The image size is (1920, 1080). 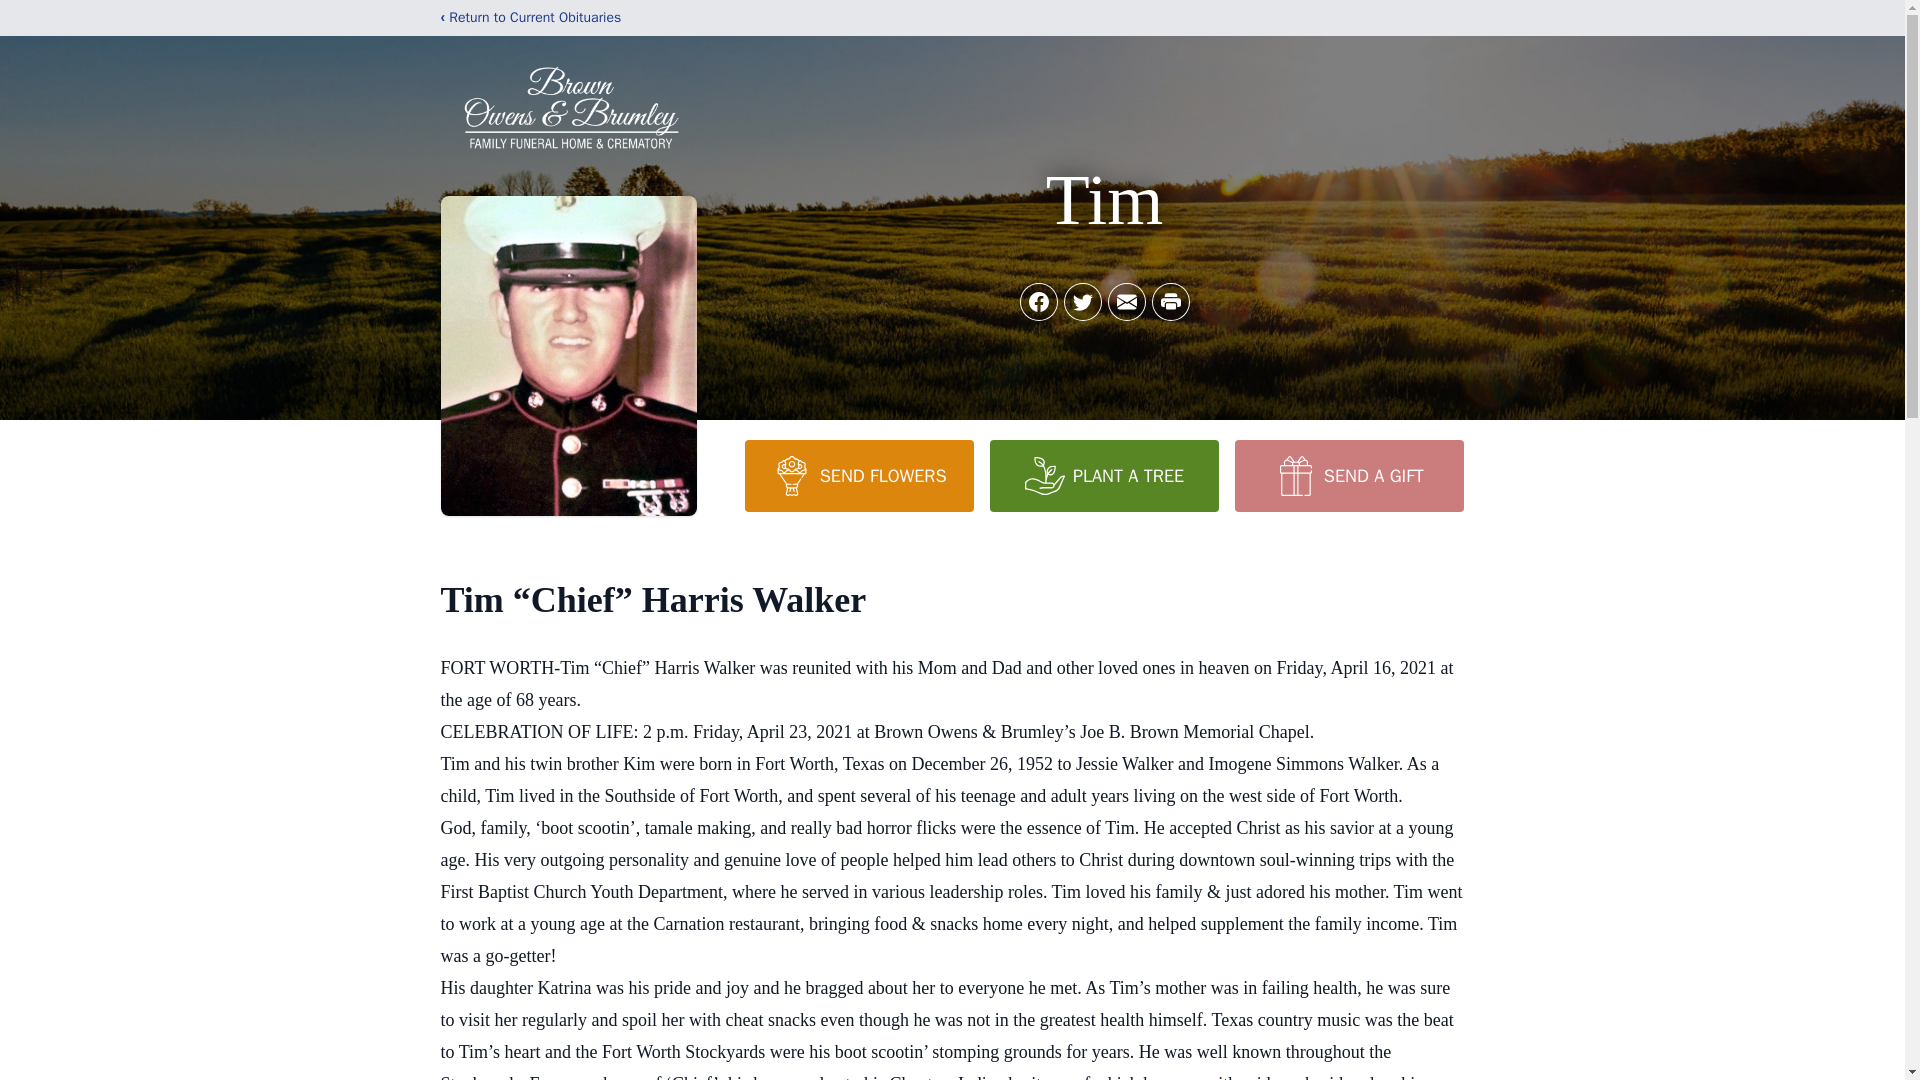 I want to click on SEND A GIFT, so click(x=1348, y=475).